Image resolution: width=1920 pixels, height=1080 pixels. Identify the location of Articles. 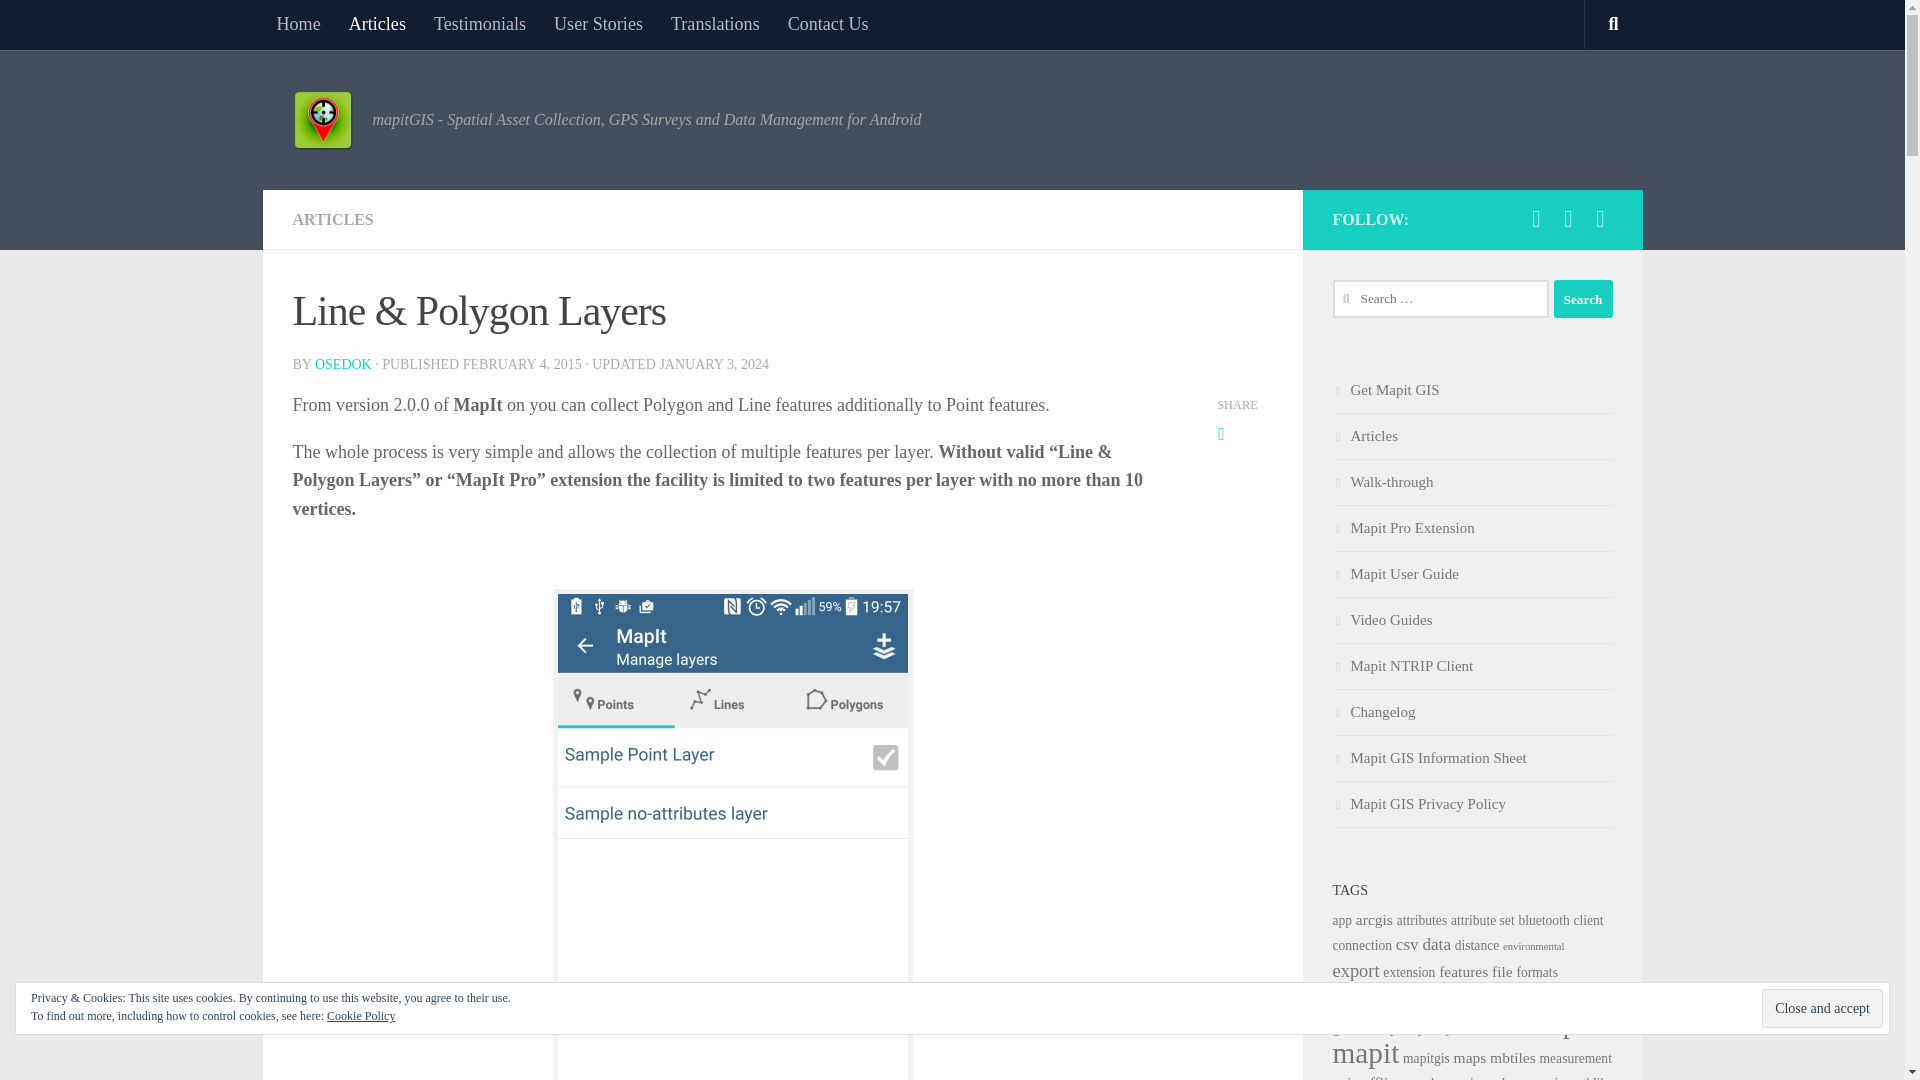
(377, 24).